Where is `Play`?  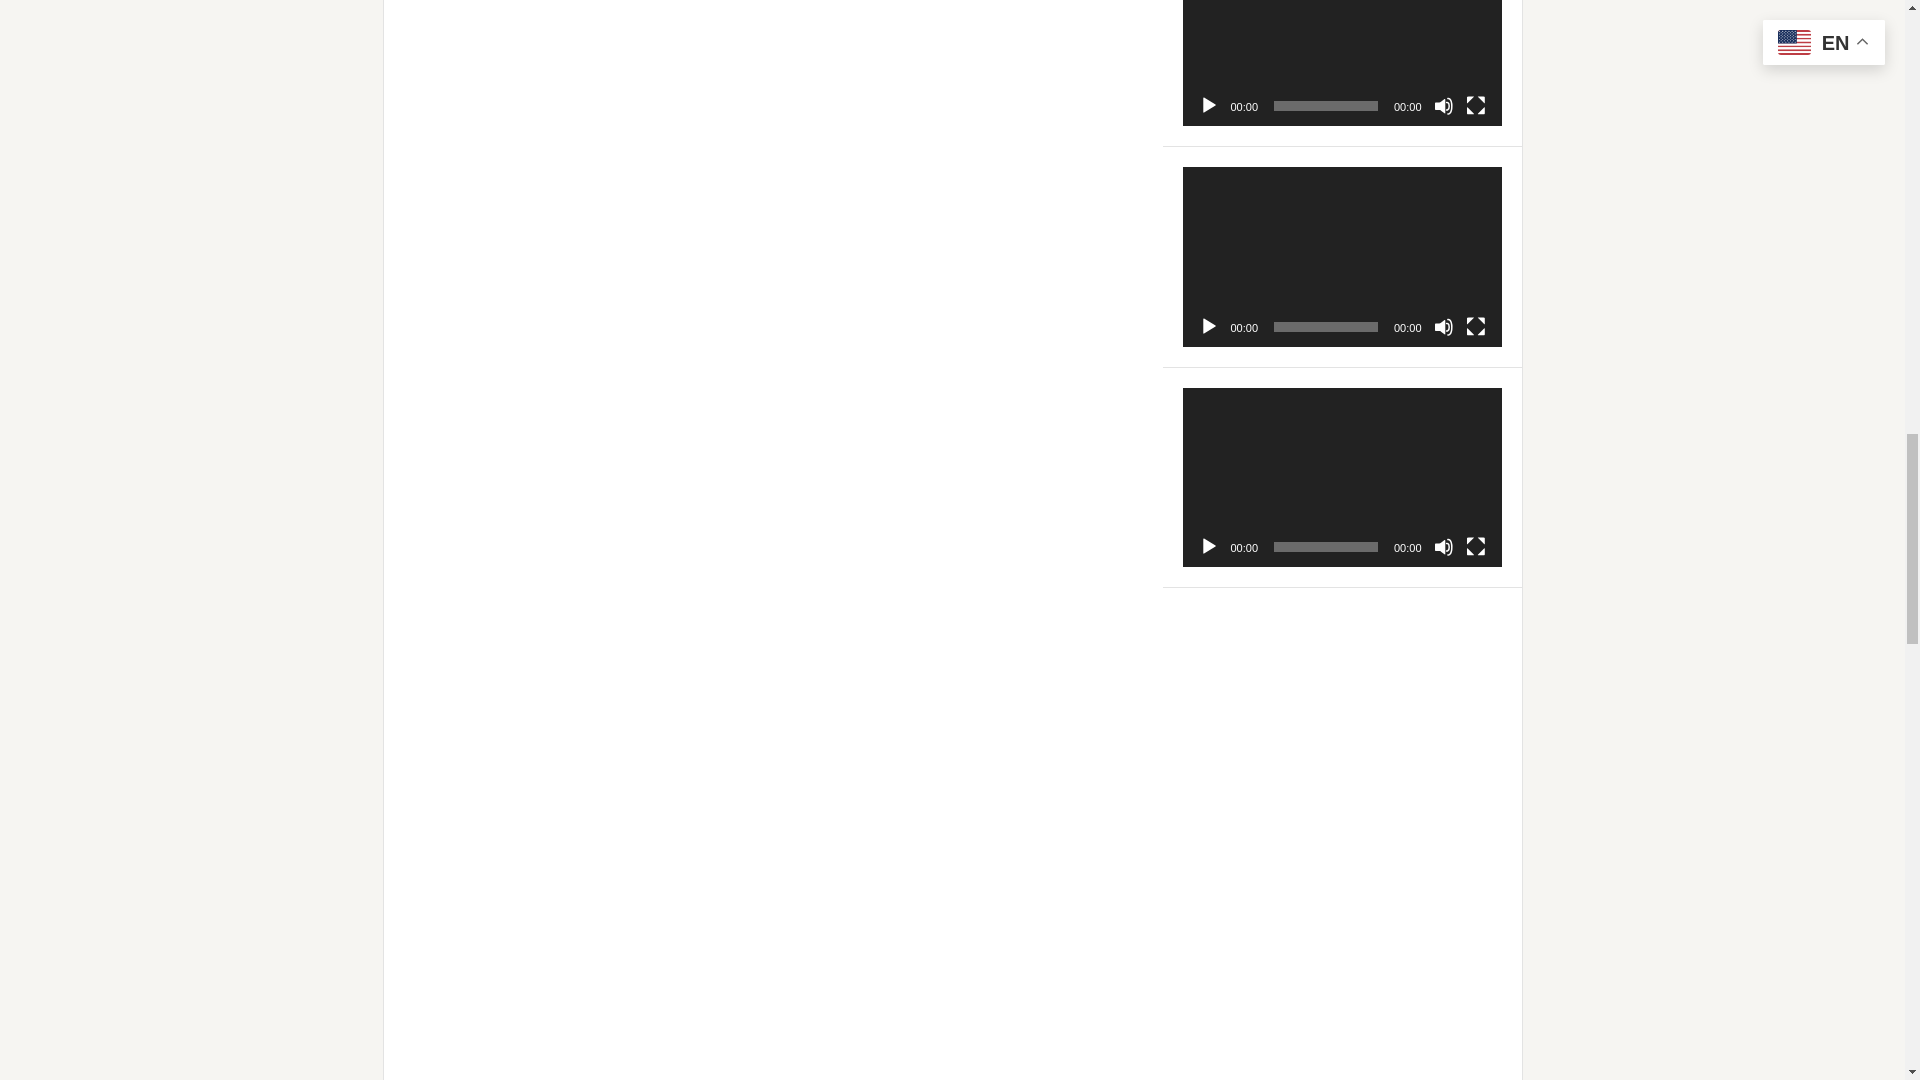
Play is located at coordinates (1208, 106).